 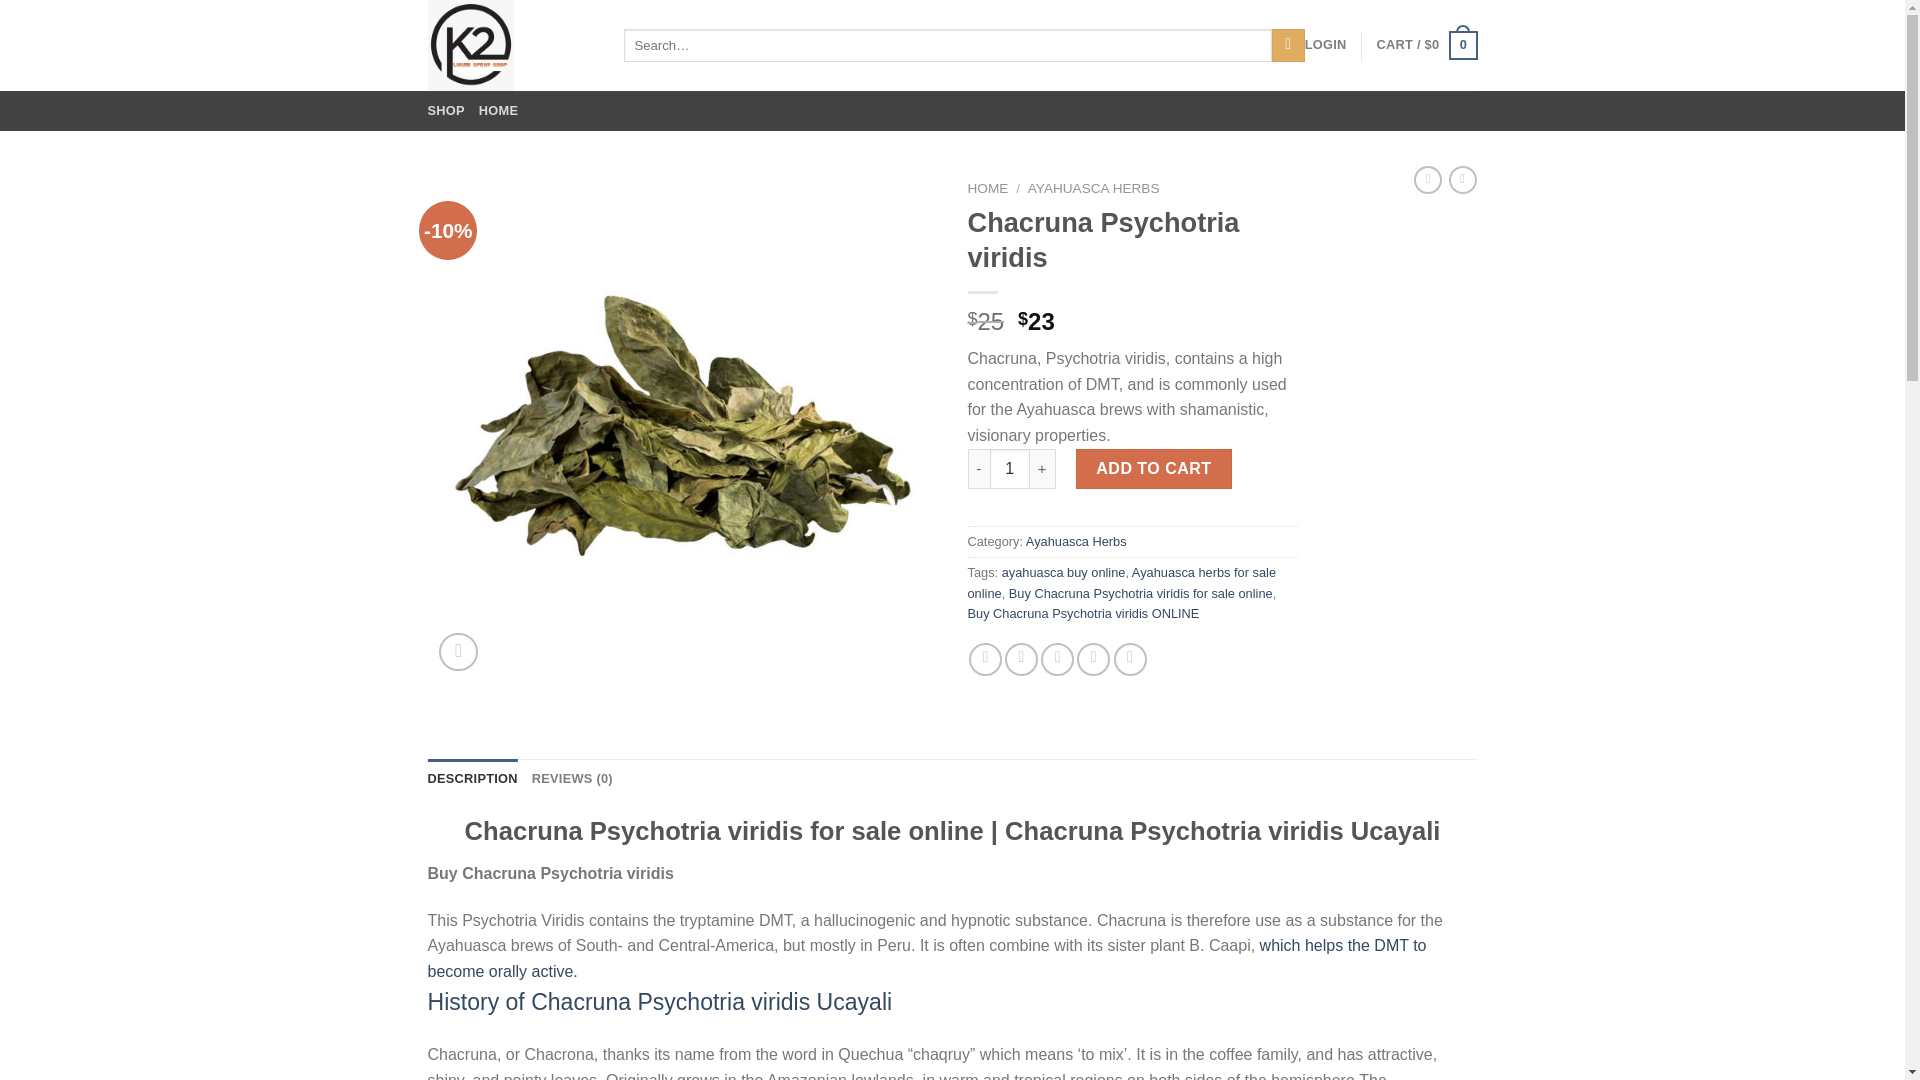 I want to click on AYAHUASCA HERBS, so click(x=1093, y=188).